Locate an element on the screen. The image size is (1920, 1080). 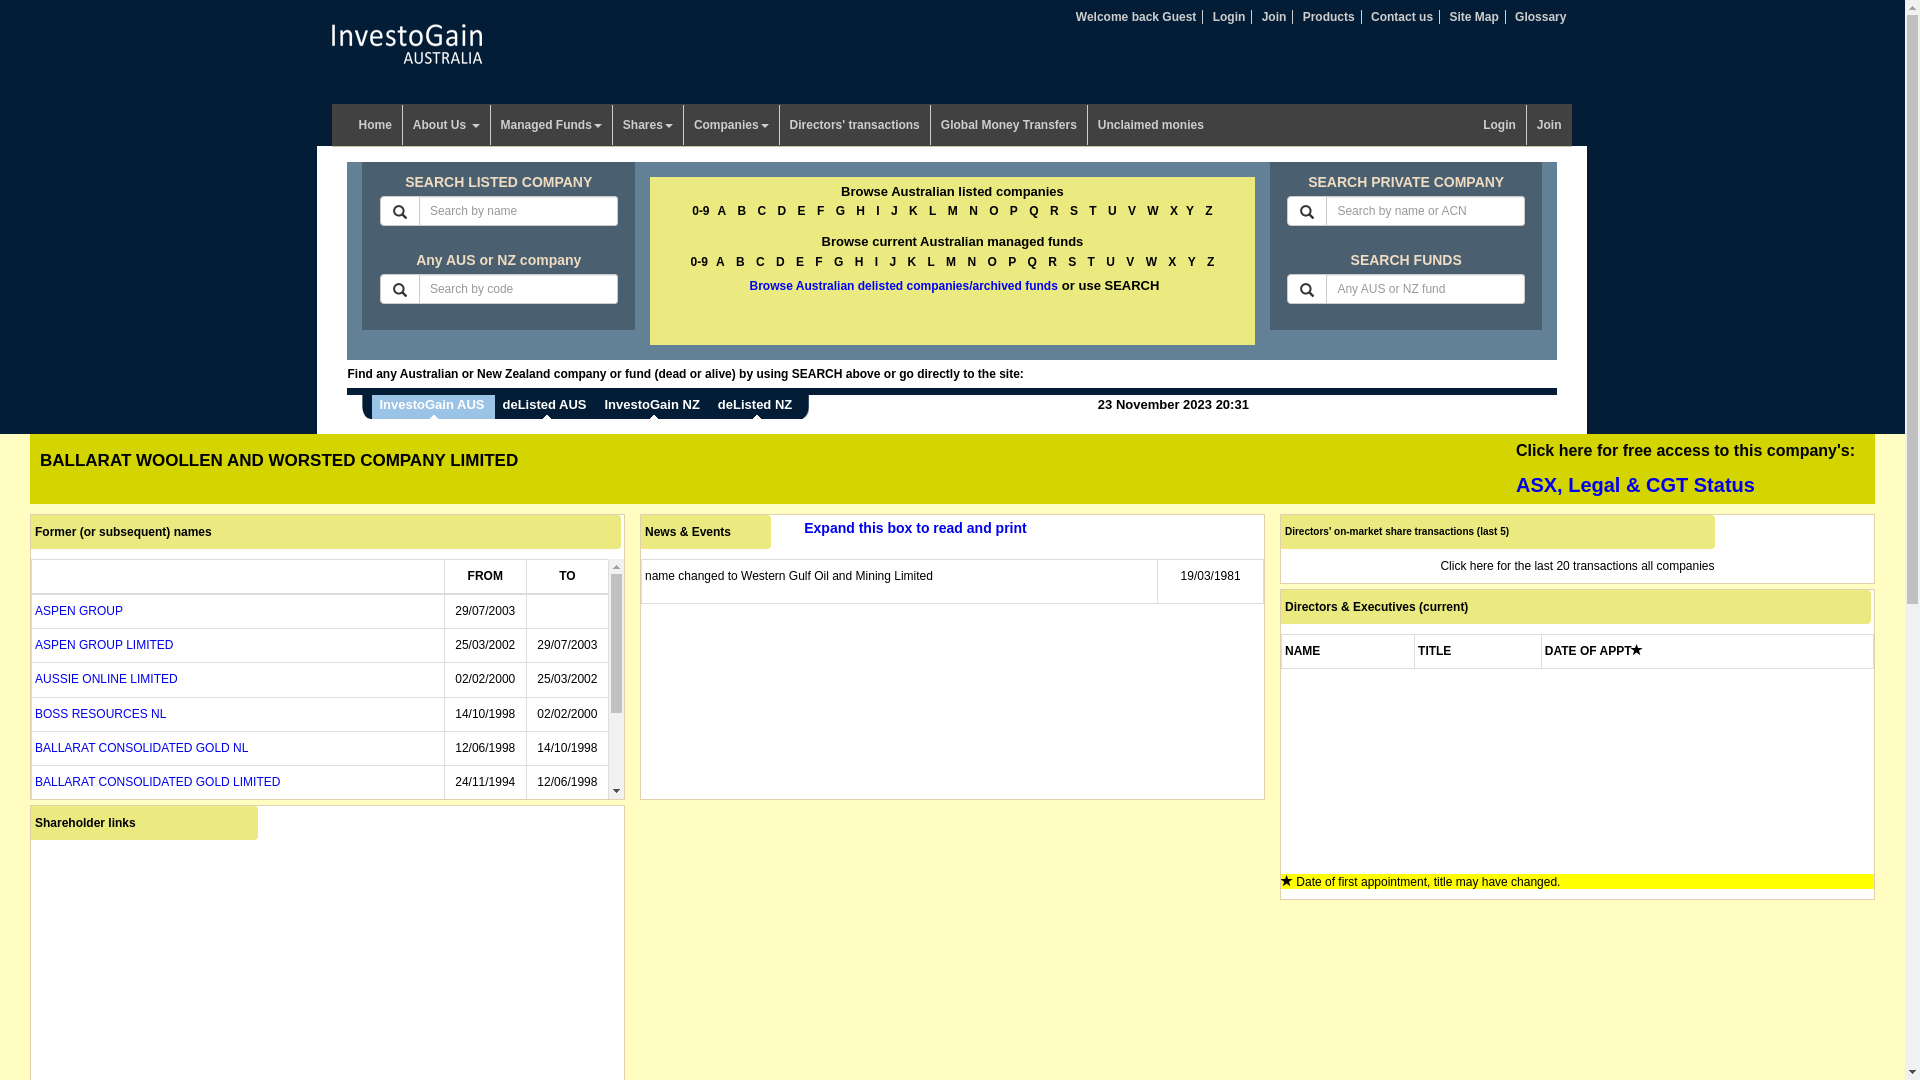
N is located at coordinates (973, 211).